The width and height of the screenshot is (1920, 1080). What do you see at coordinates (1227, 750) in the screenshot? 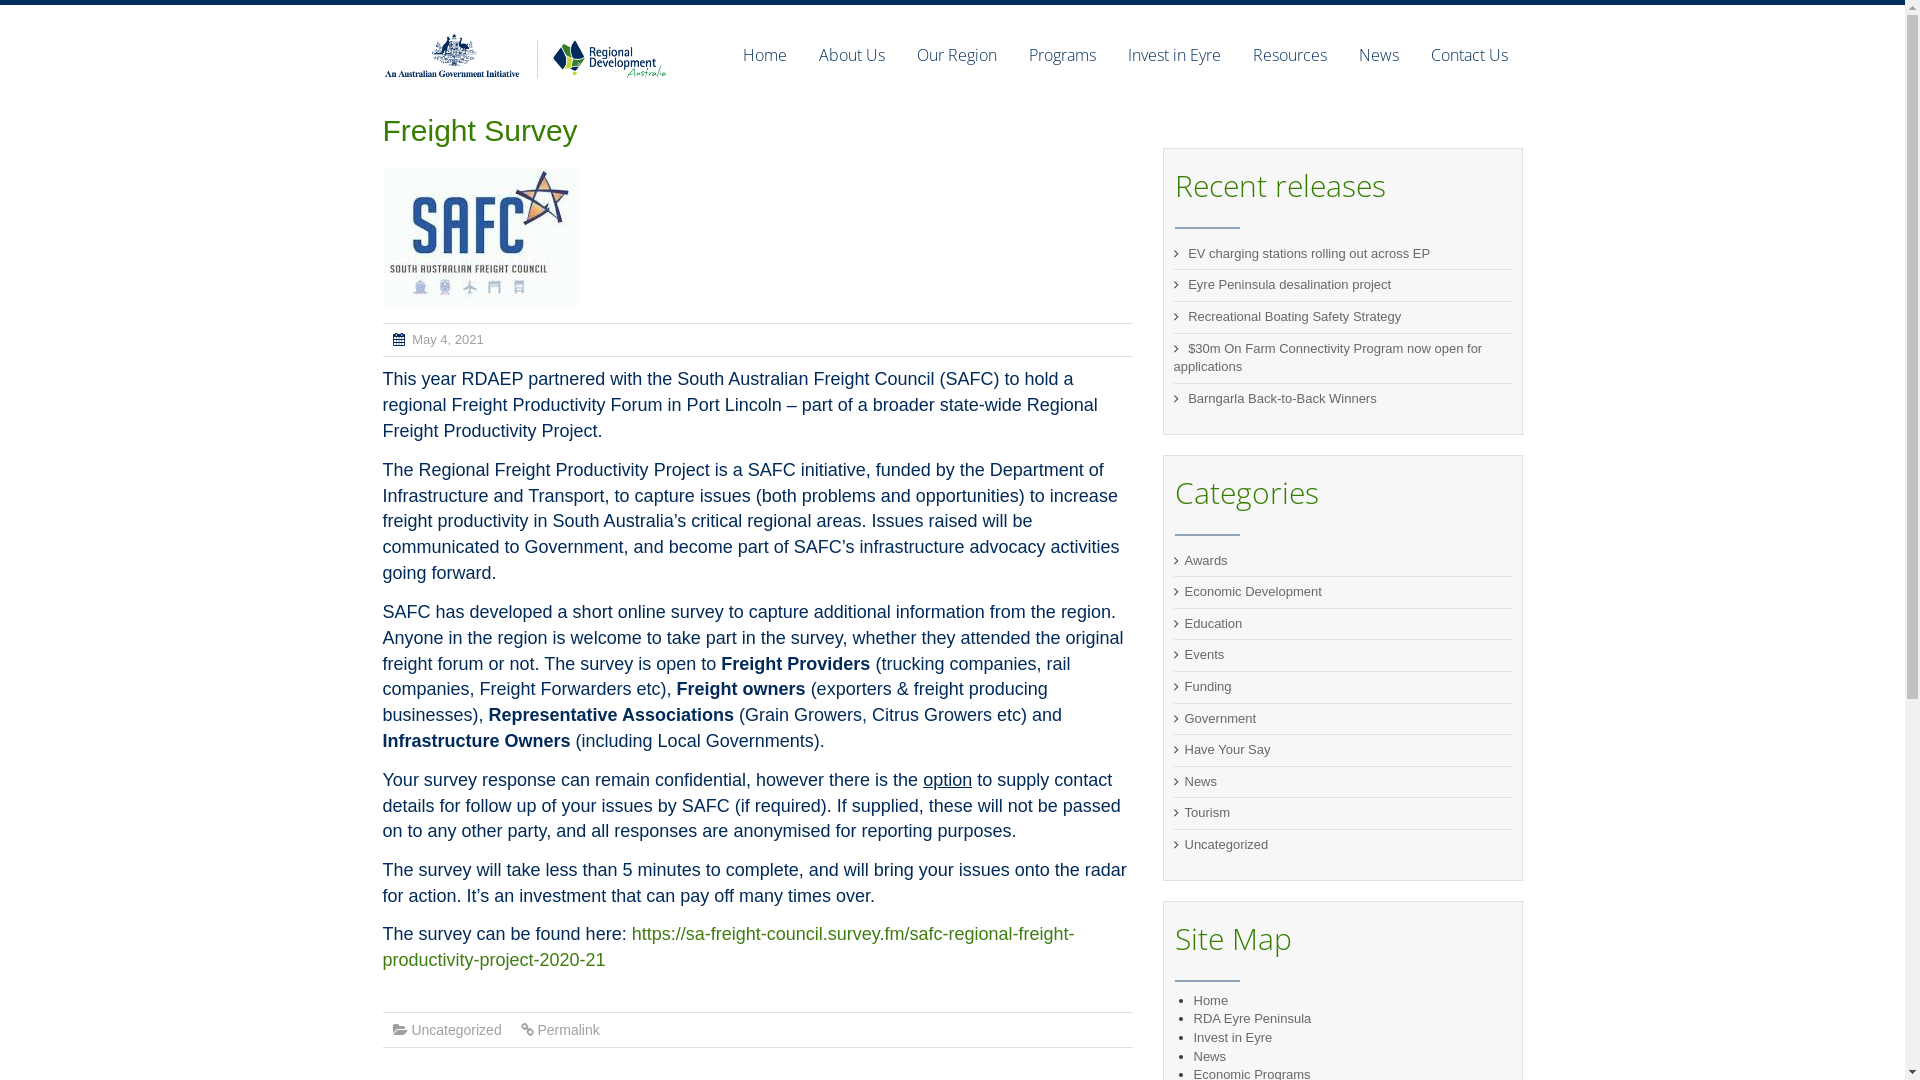
I see `Have Your Say` at bounding box center [1227, 750].